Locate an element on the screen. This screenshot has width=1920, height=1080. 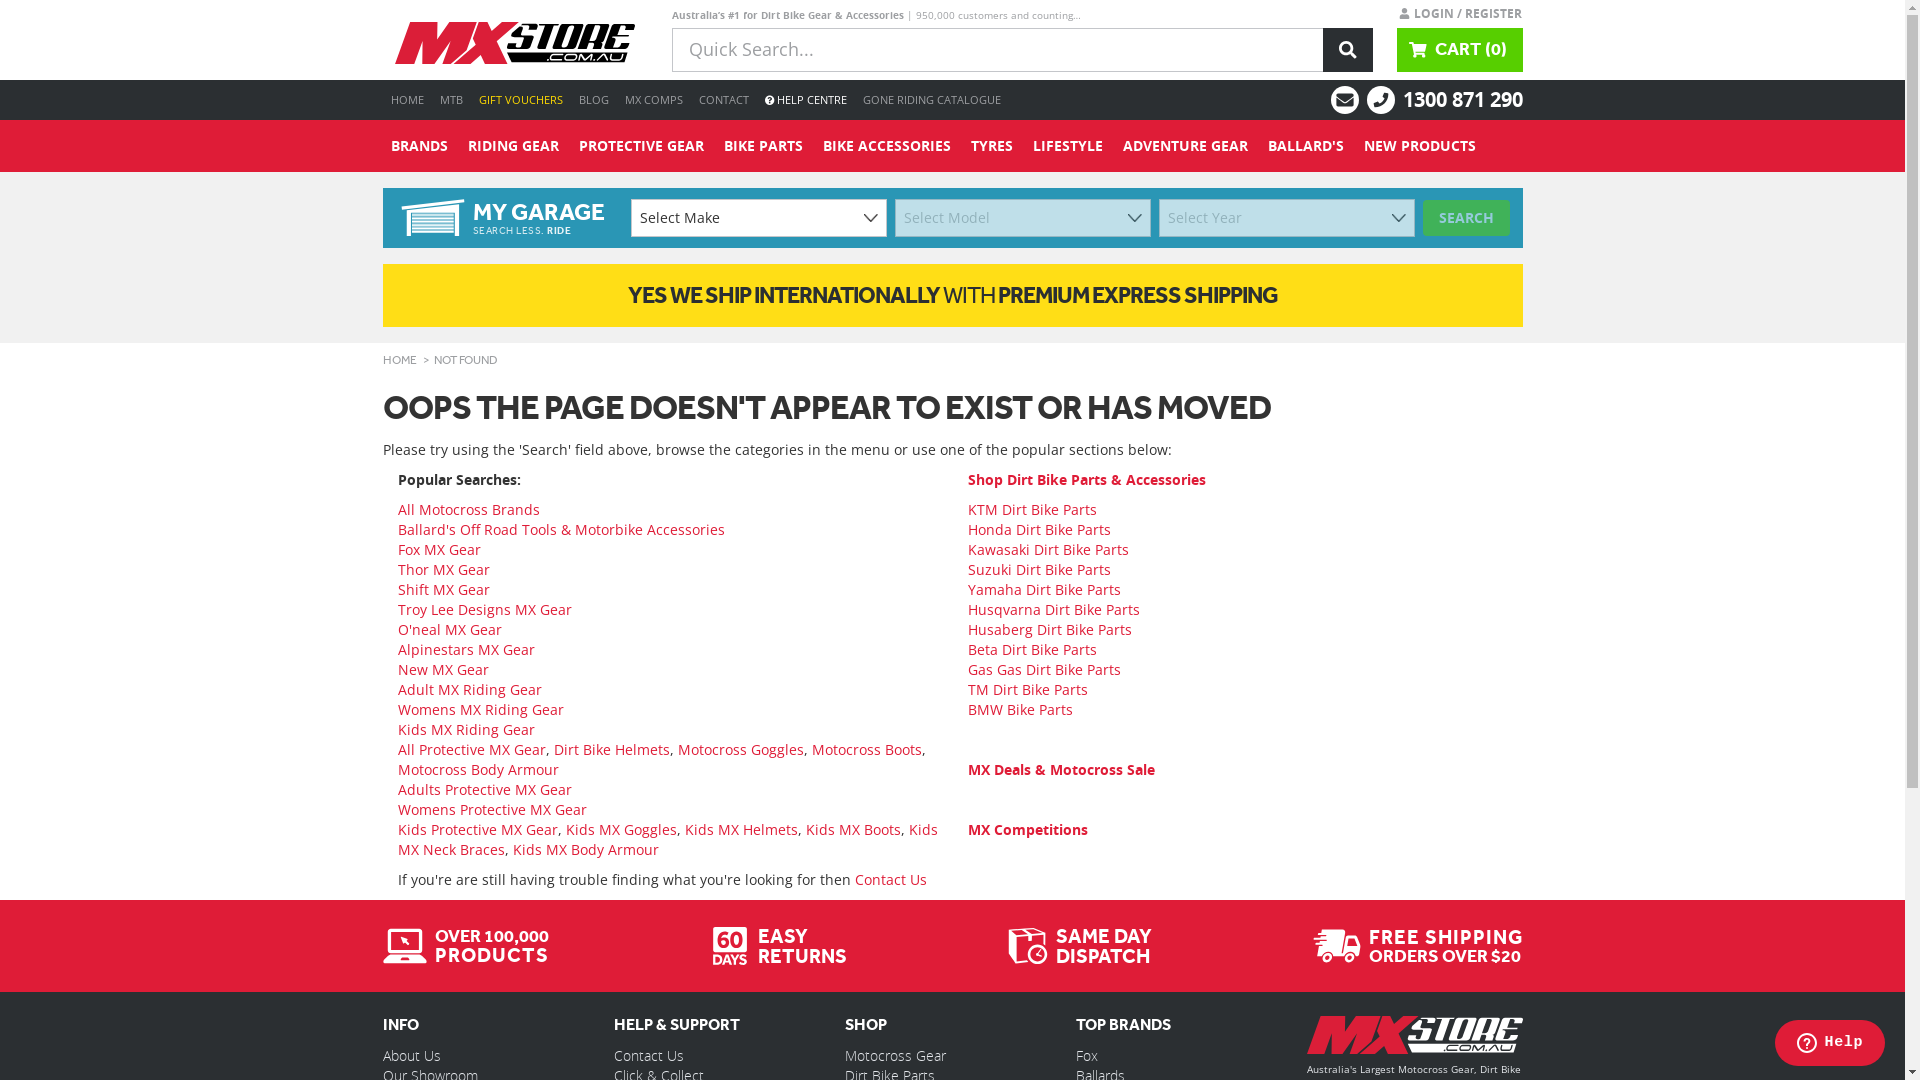
BIKE PARTS is located at coordinates (764, 146).